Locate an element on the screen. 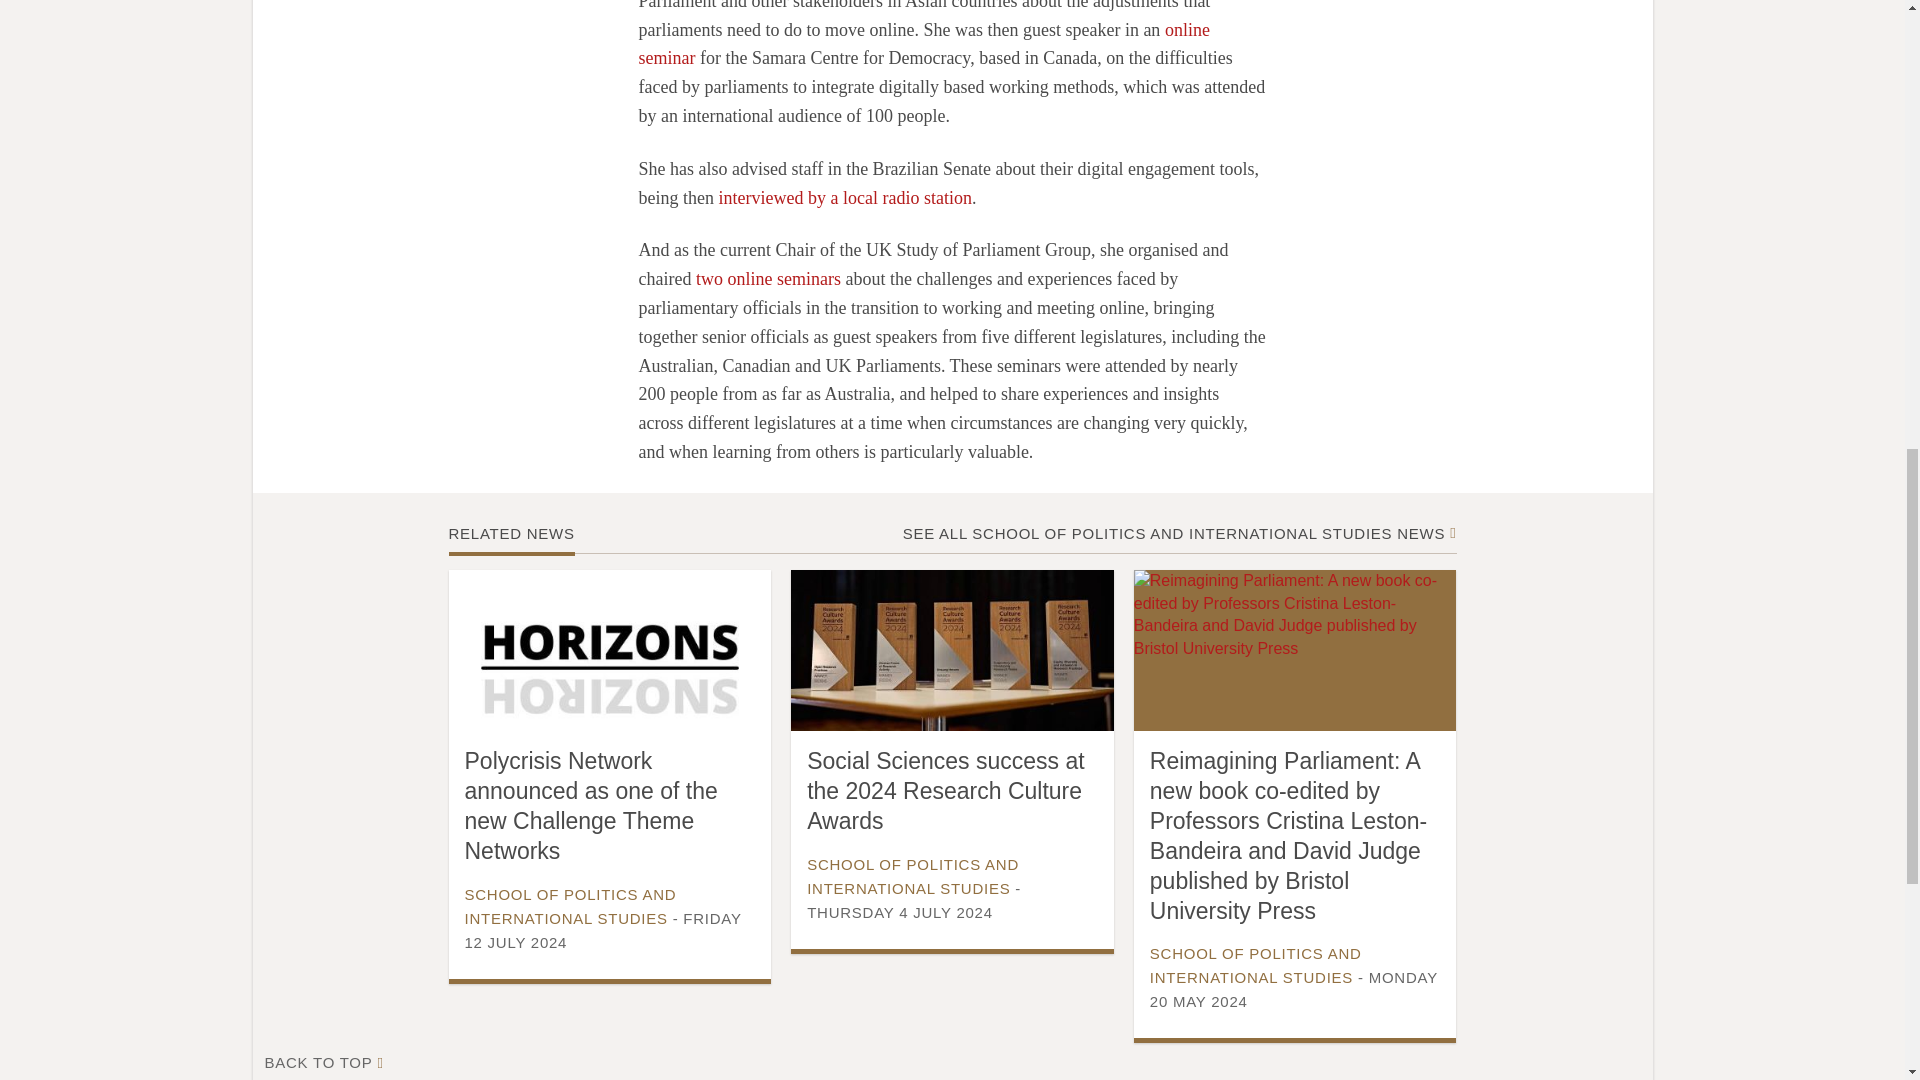 Image resolution: width=1920 pixels, height=1080 pixels. SCHOOL OF POLITICS AND INTERNATIONAL STUDIES is located at coordinates (570, 906).